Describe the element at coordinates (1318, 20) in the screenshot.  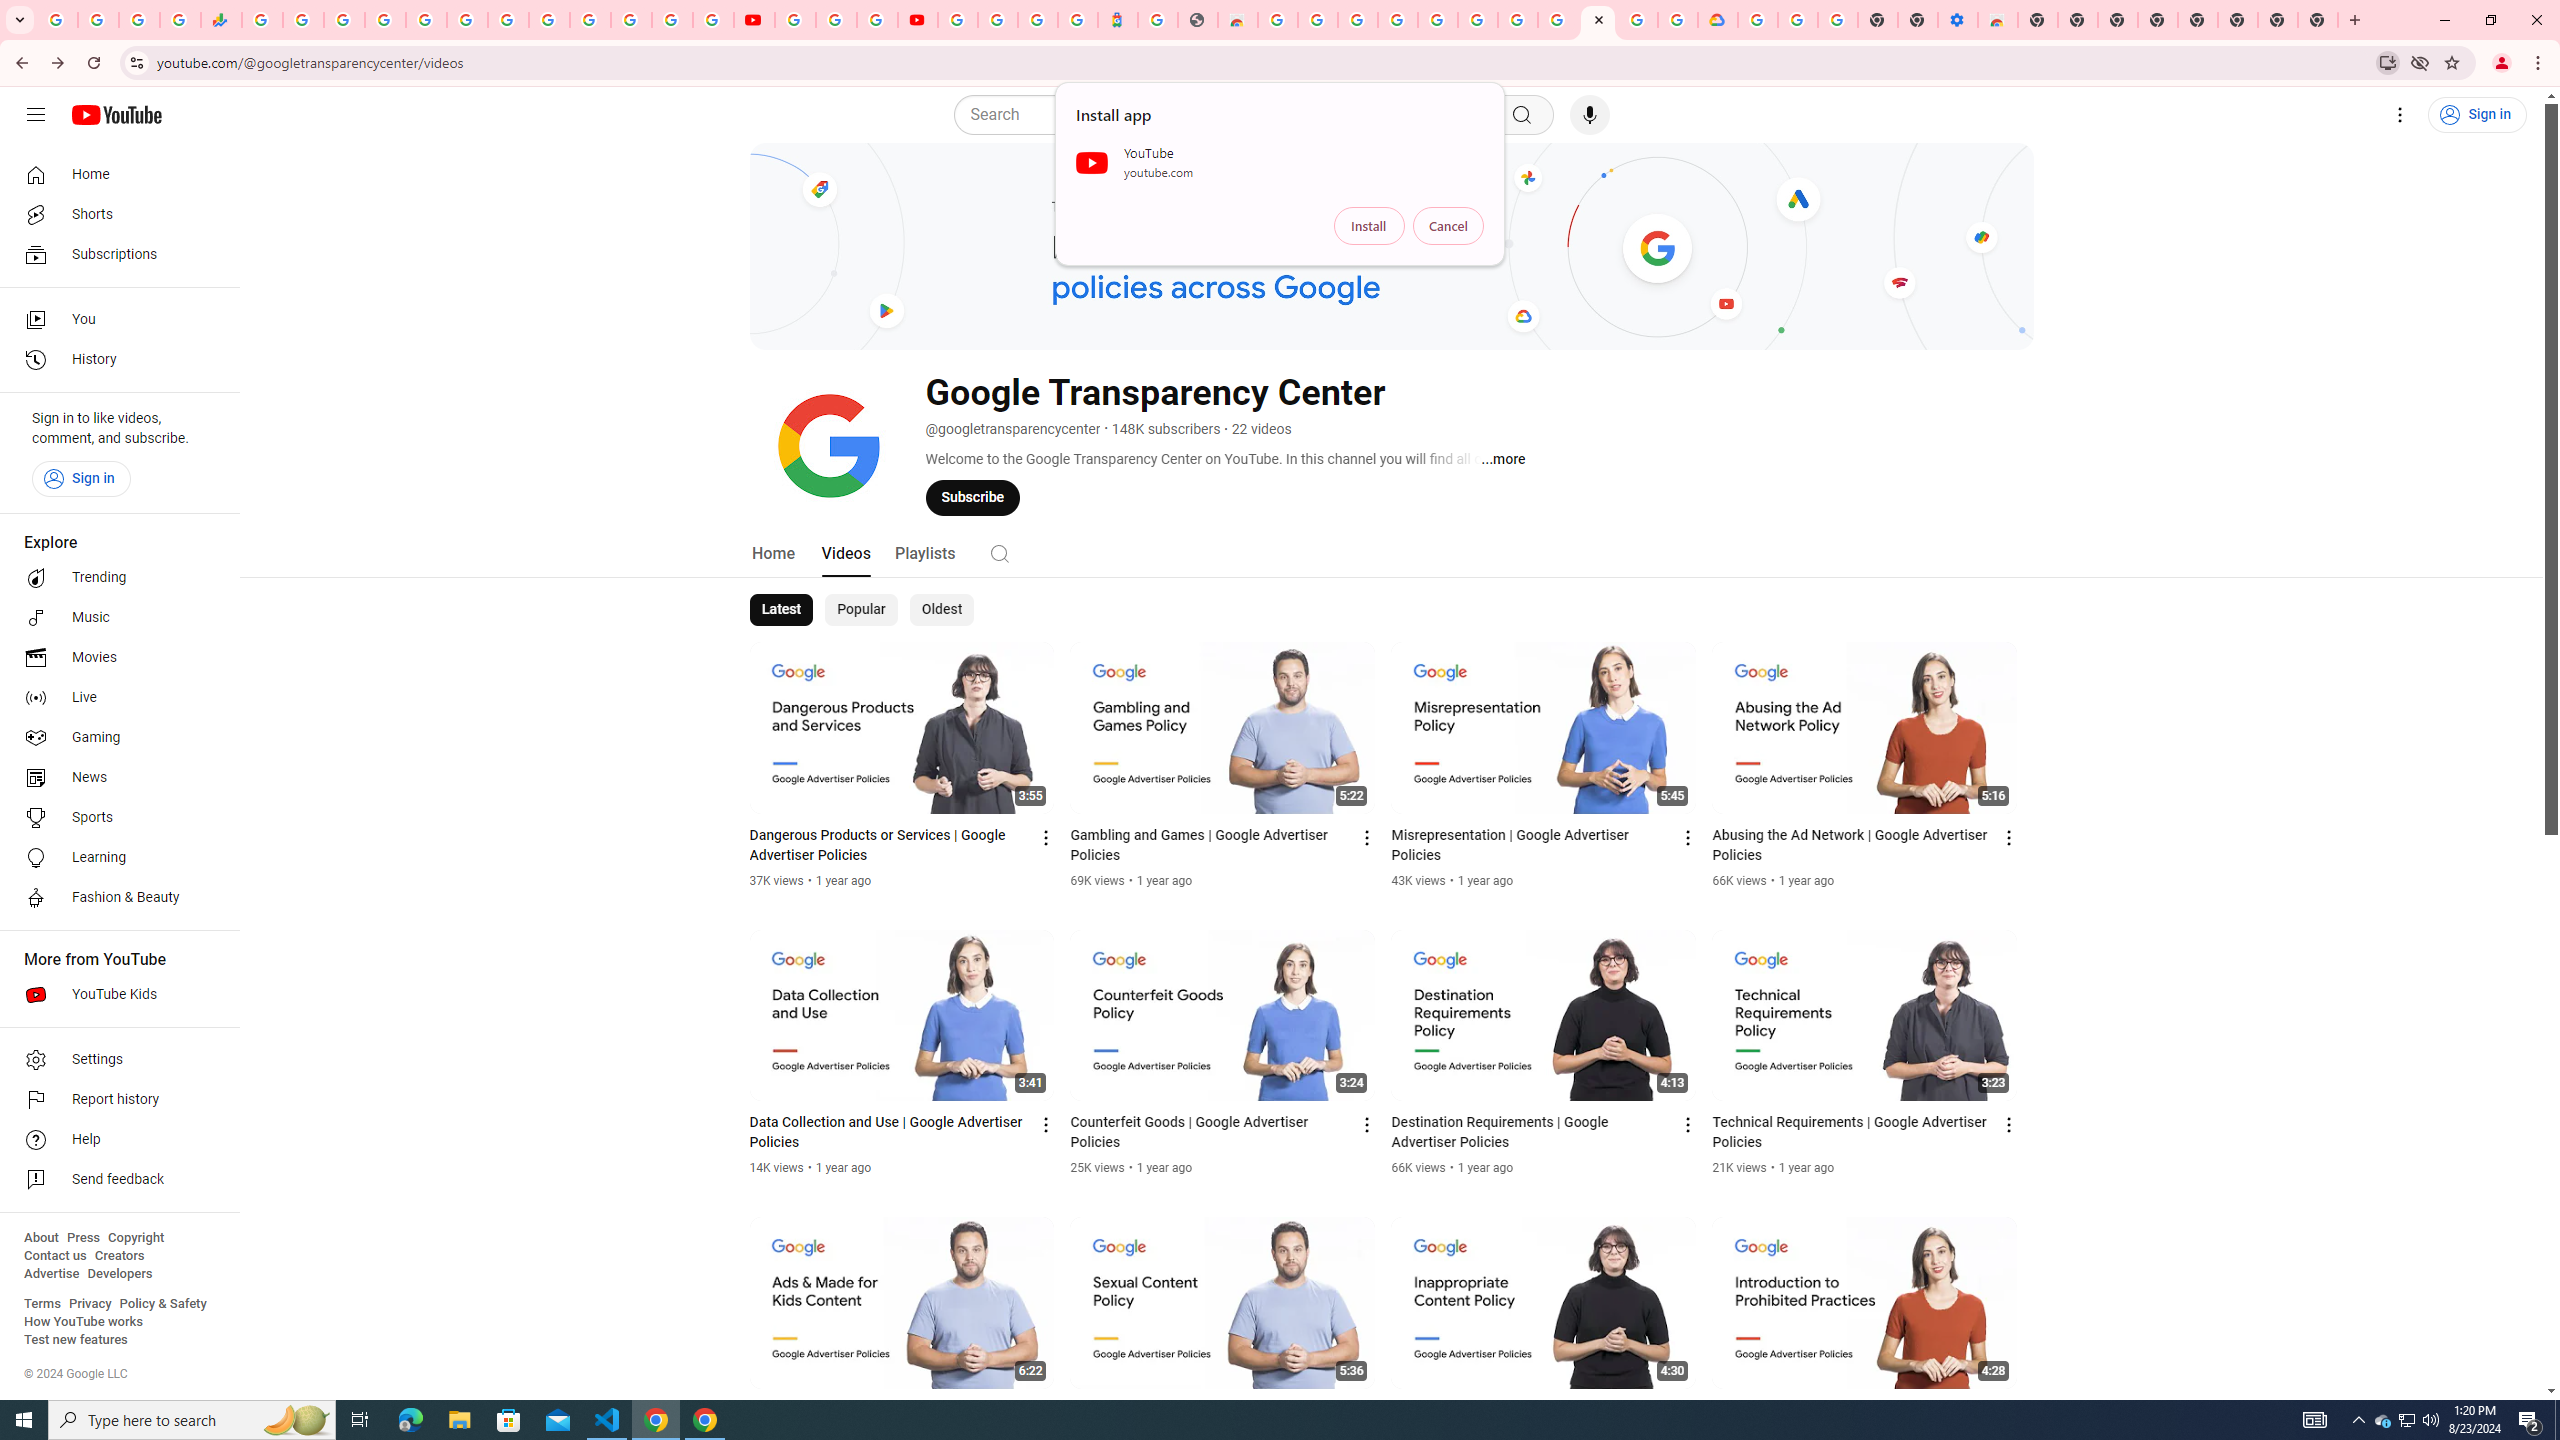
I see `Create your Google Account` at that location.